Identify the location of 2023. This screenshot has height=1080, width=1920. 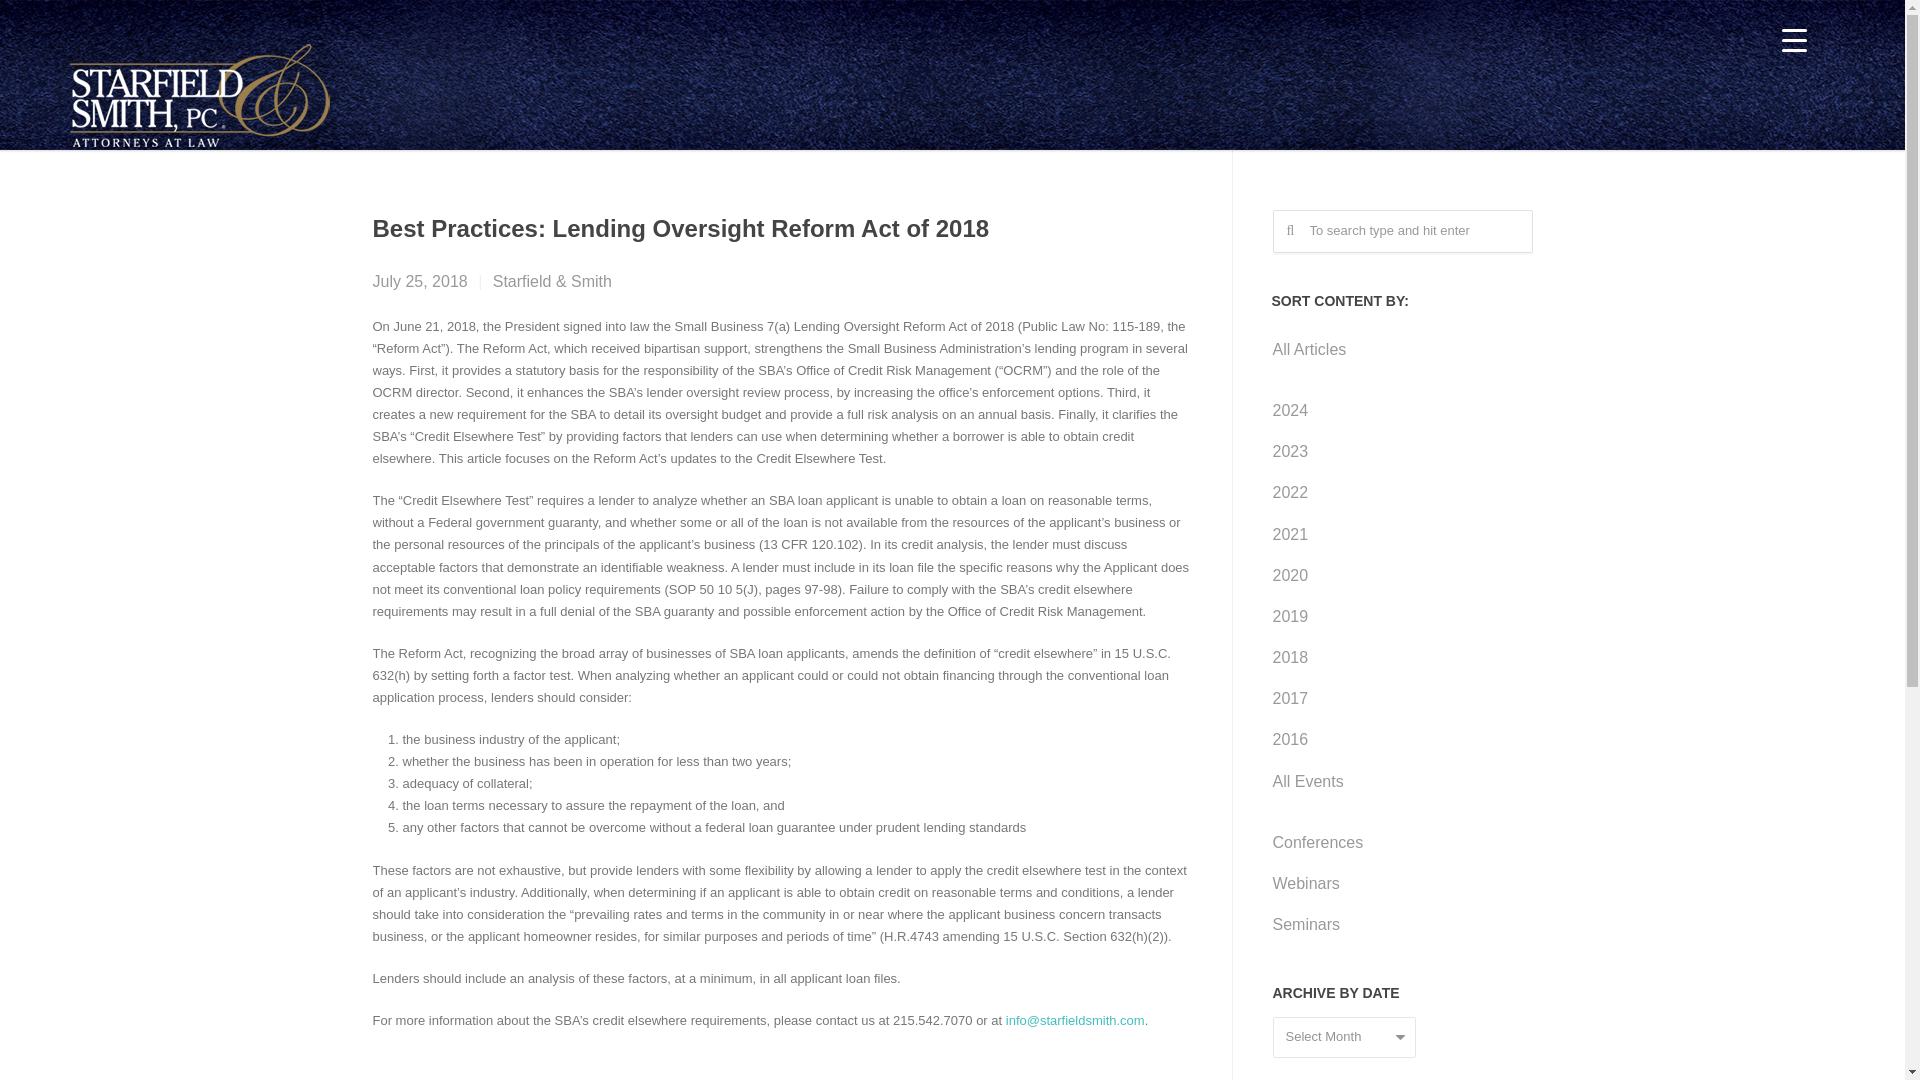
(1382, 450).